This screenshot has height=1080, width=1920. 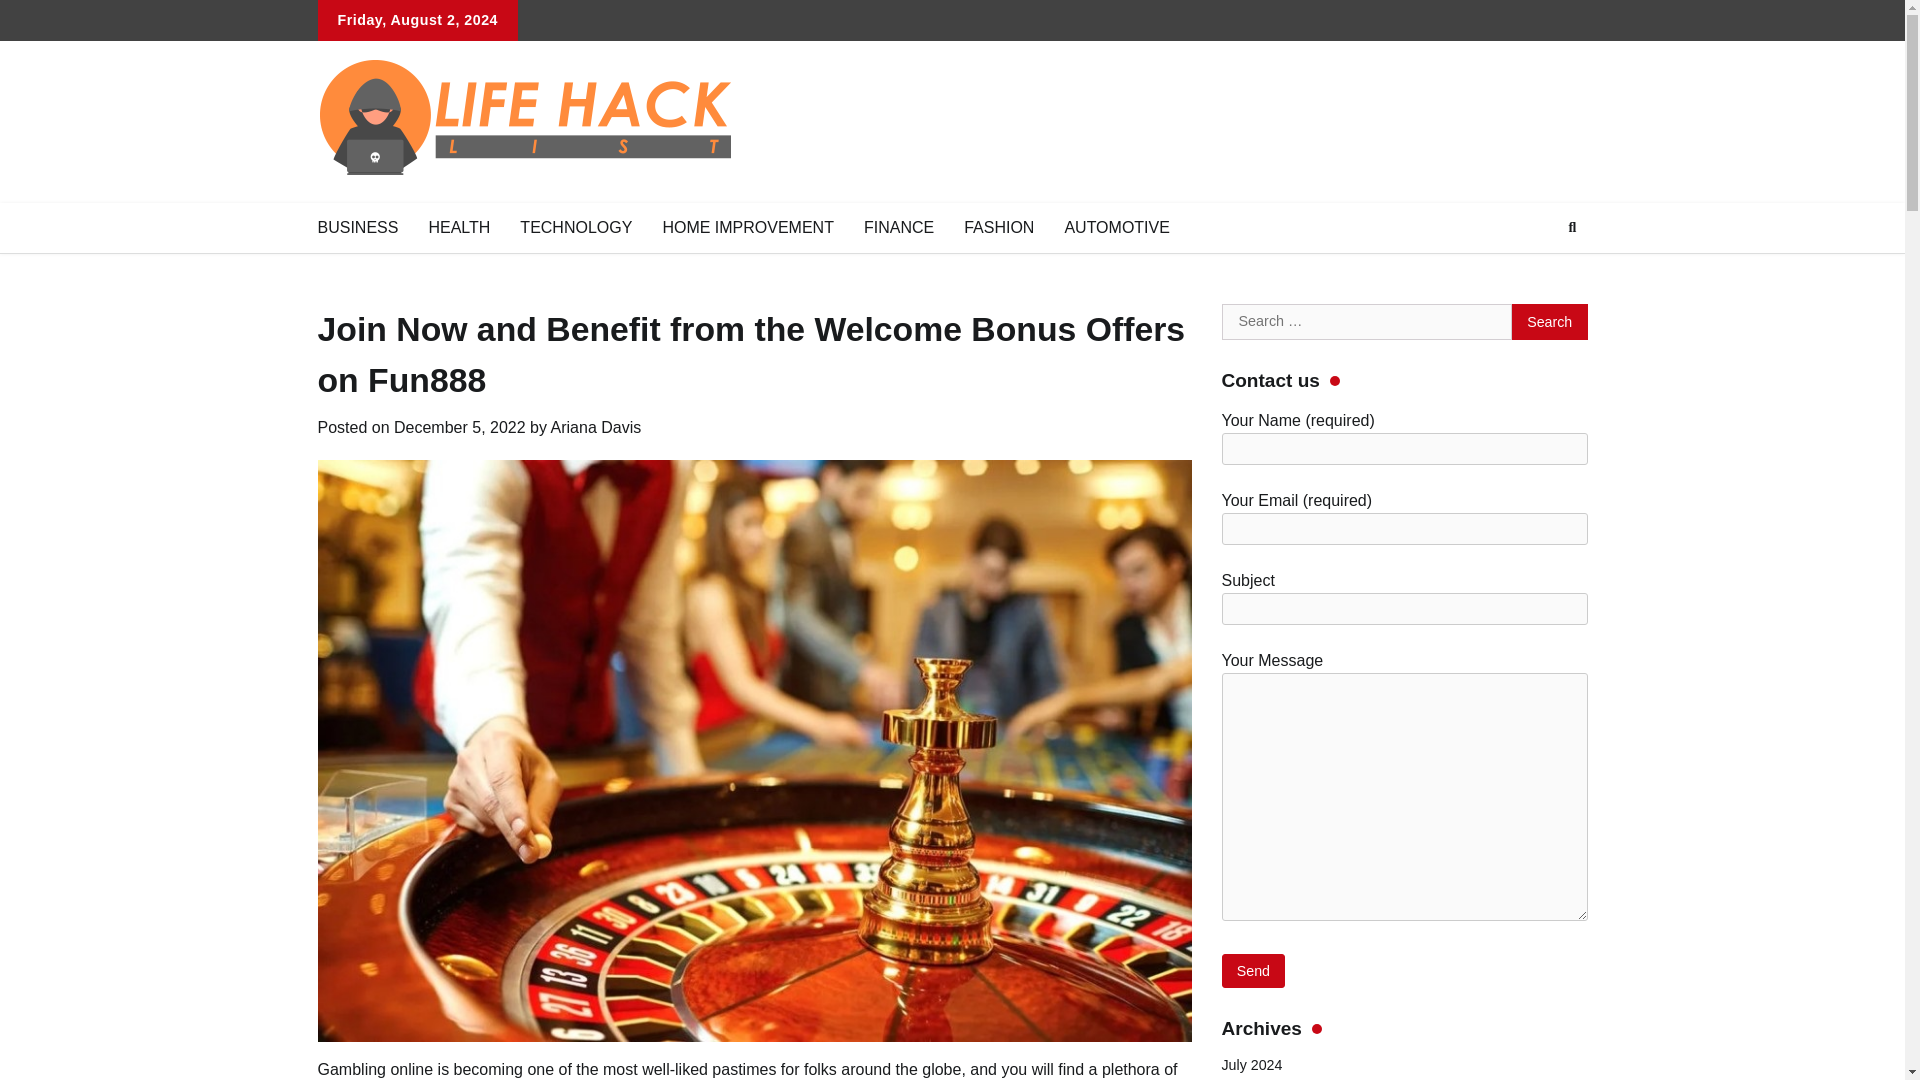 What do you see at coordinates (1252, 1065) in the screenshot?
I see `July 2024` at bounding box center [1252, 1065].